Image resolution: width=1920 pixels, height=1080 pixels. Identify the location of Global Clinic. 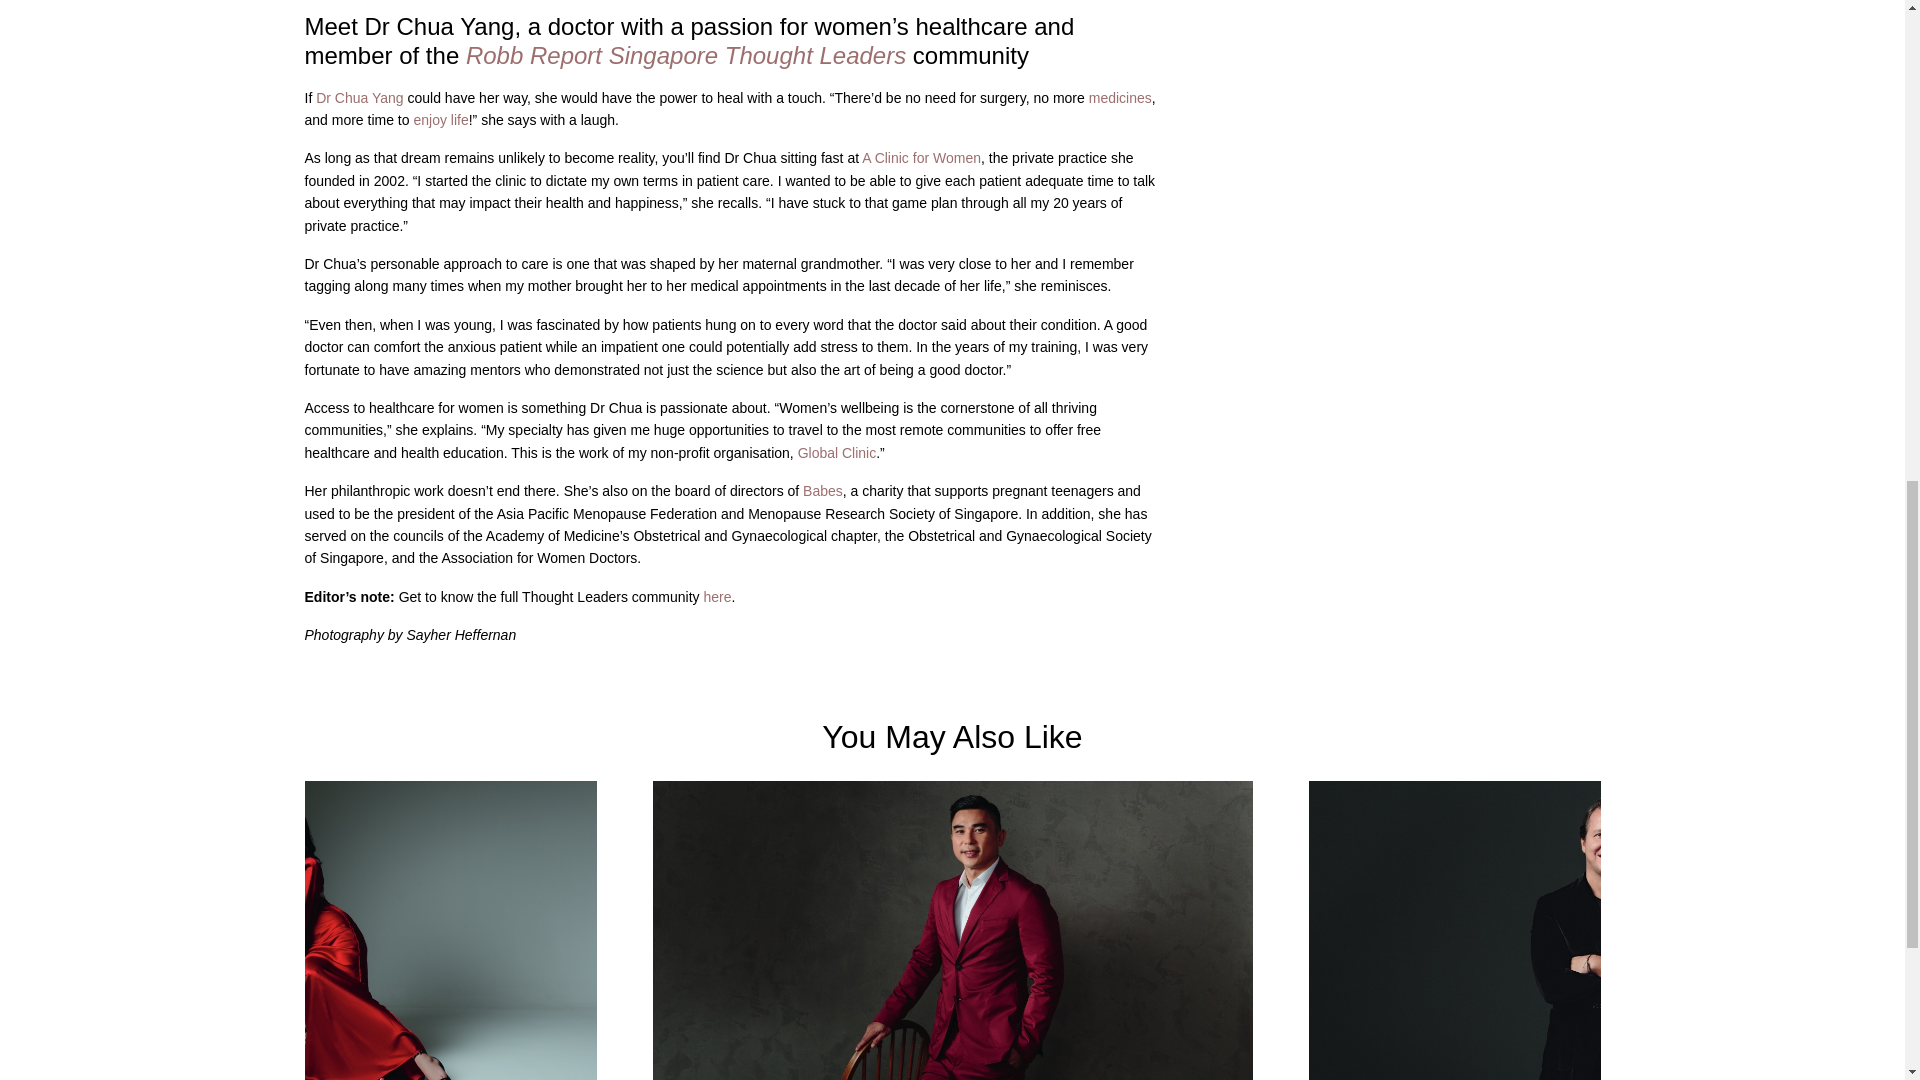
(834, 452).